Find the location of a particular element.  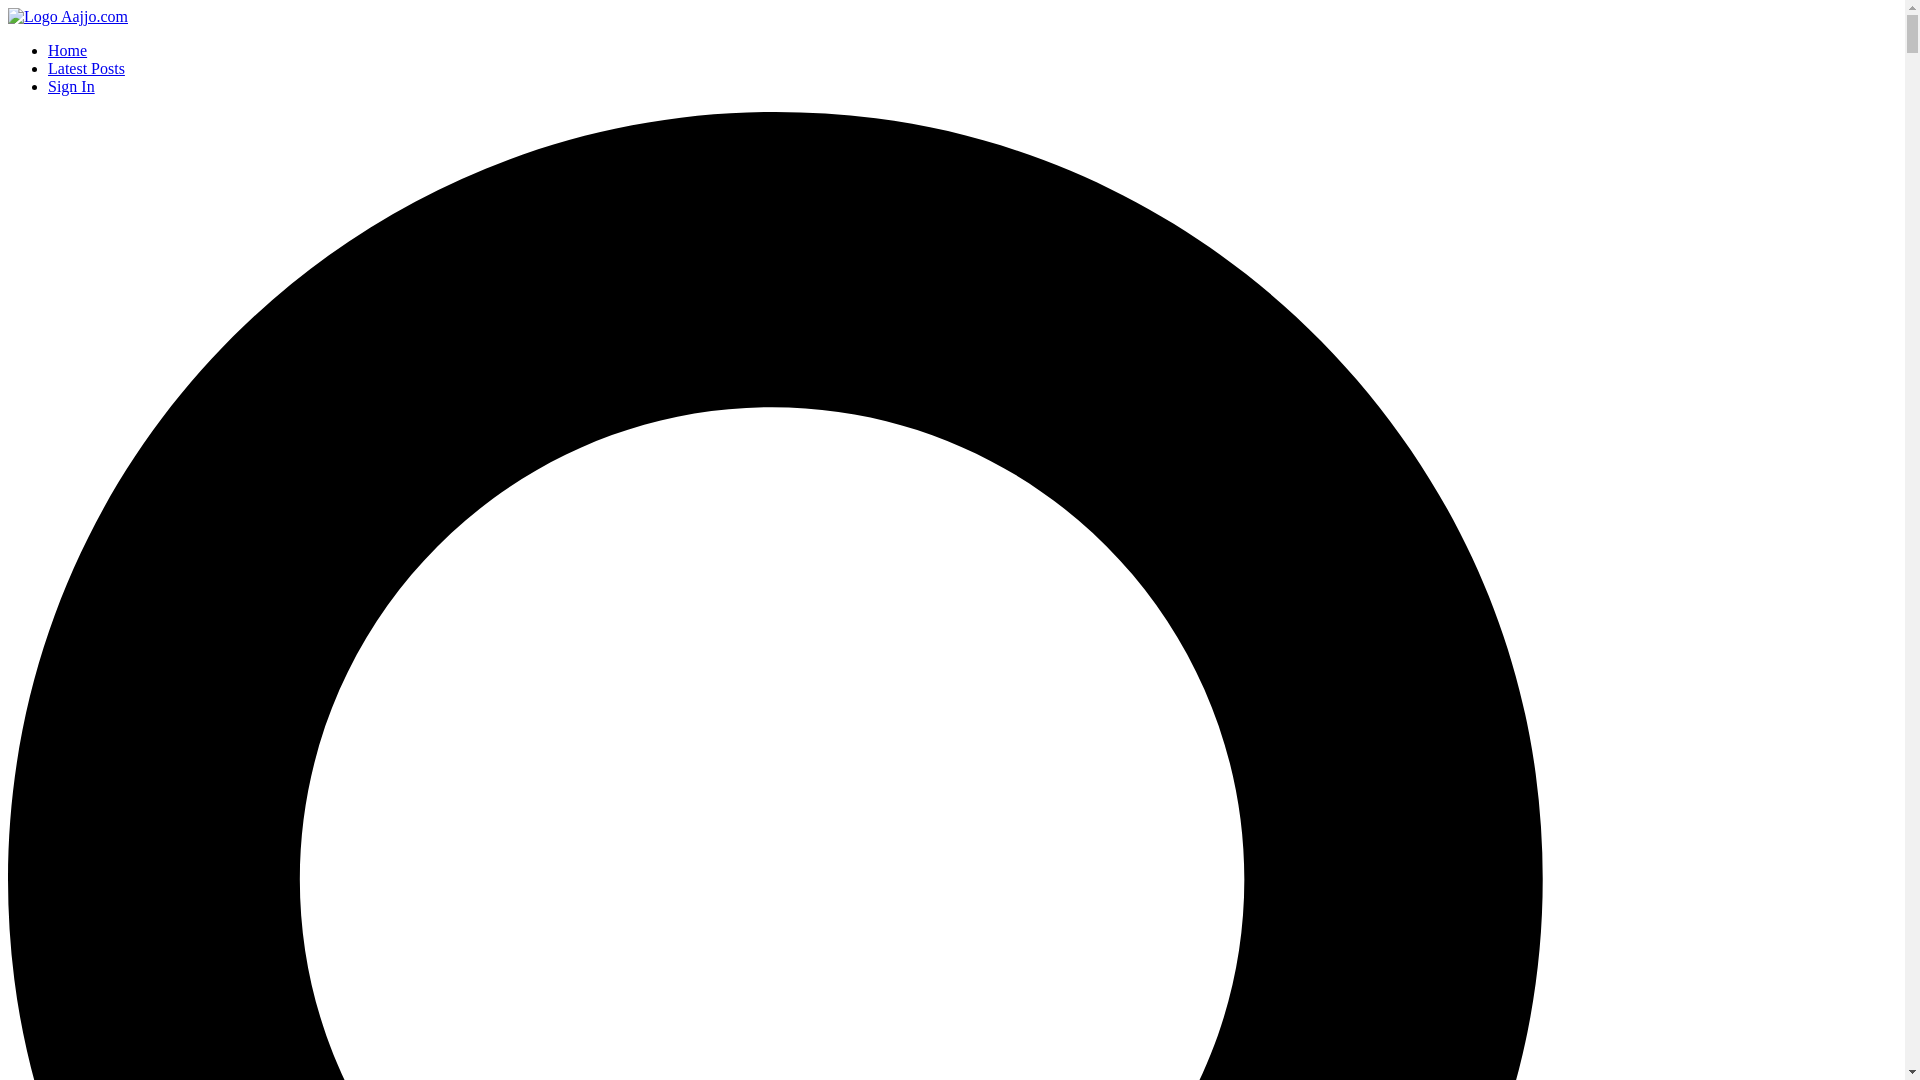

Sign In is located at coordinates (71, 86).